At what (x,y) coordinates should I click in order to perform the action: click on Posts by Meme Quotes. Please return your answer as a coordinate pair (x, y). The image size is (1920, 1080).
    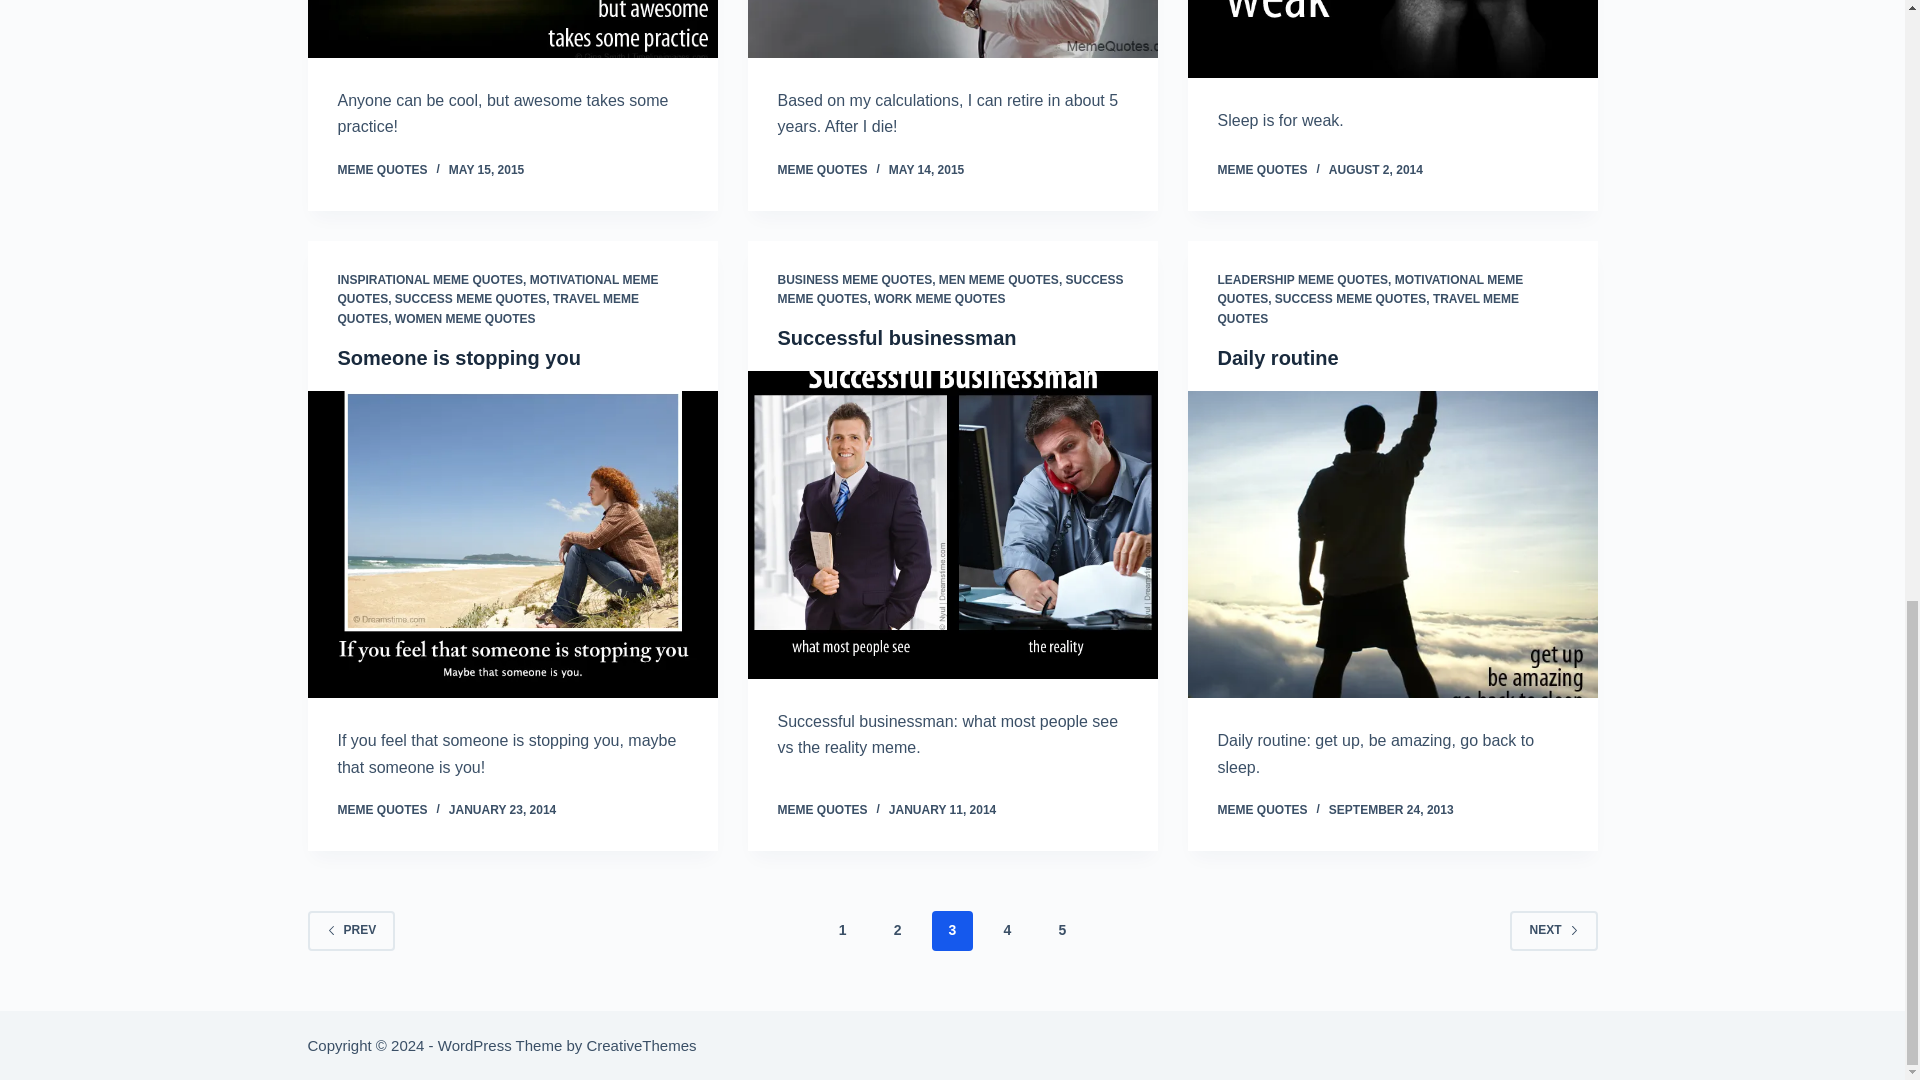
    Looking at the image, I should click on (1262, 170).